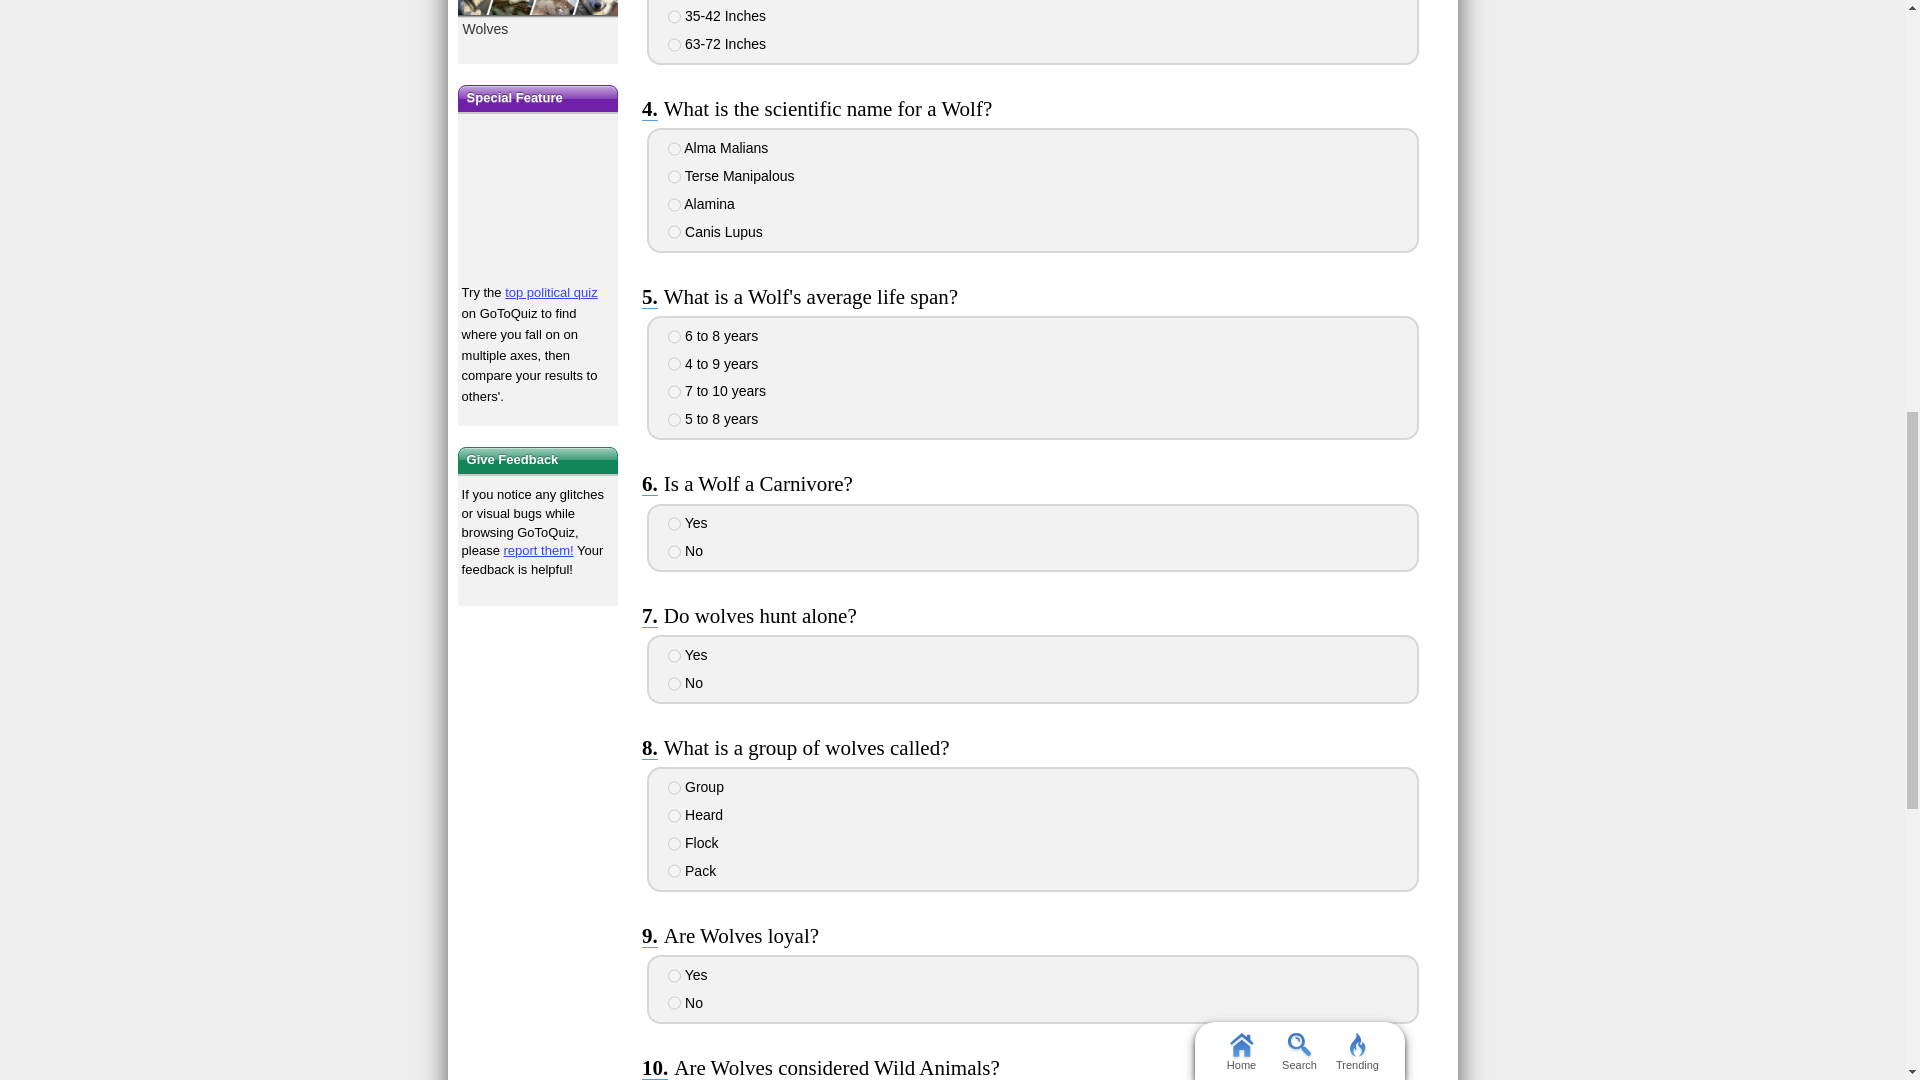  Describe the element at coordinates (538, 200) in the screenshot. I see `Take our featured politics quiz` at that location.